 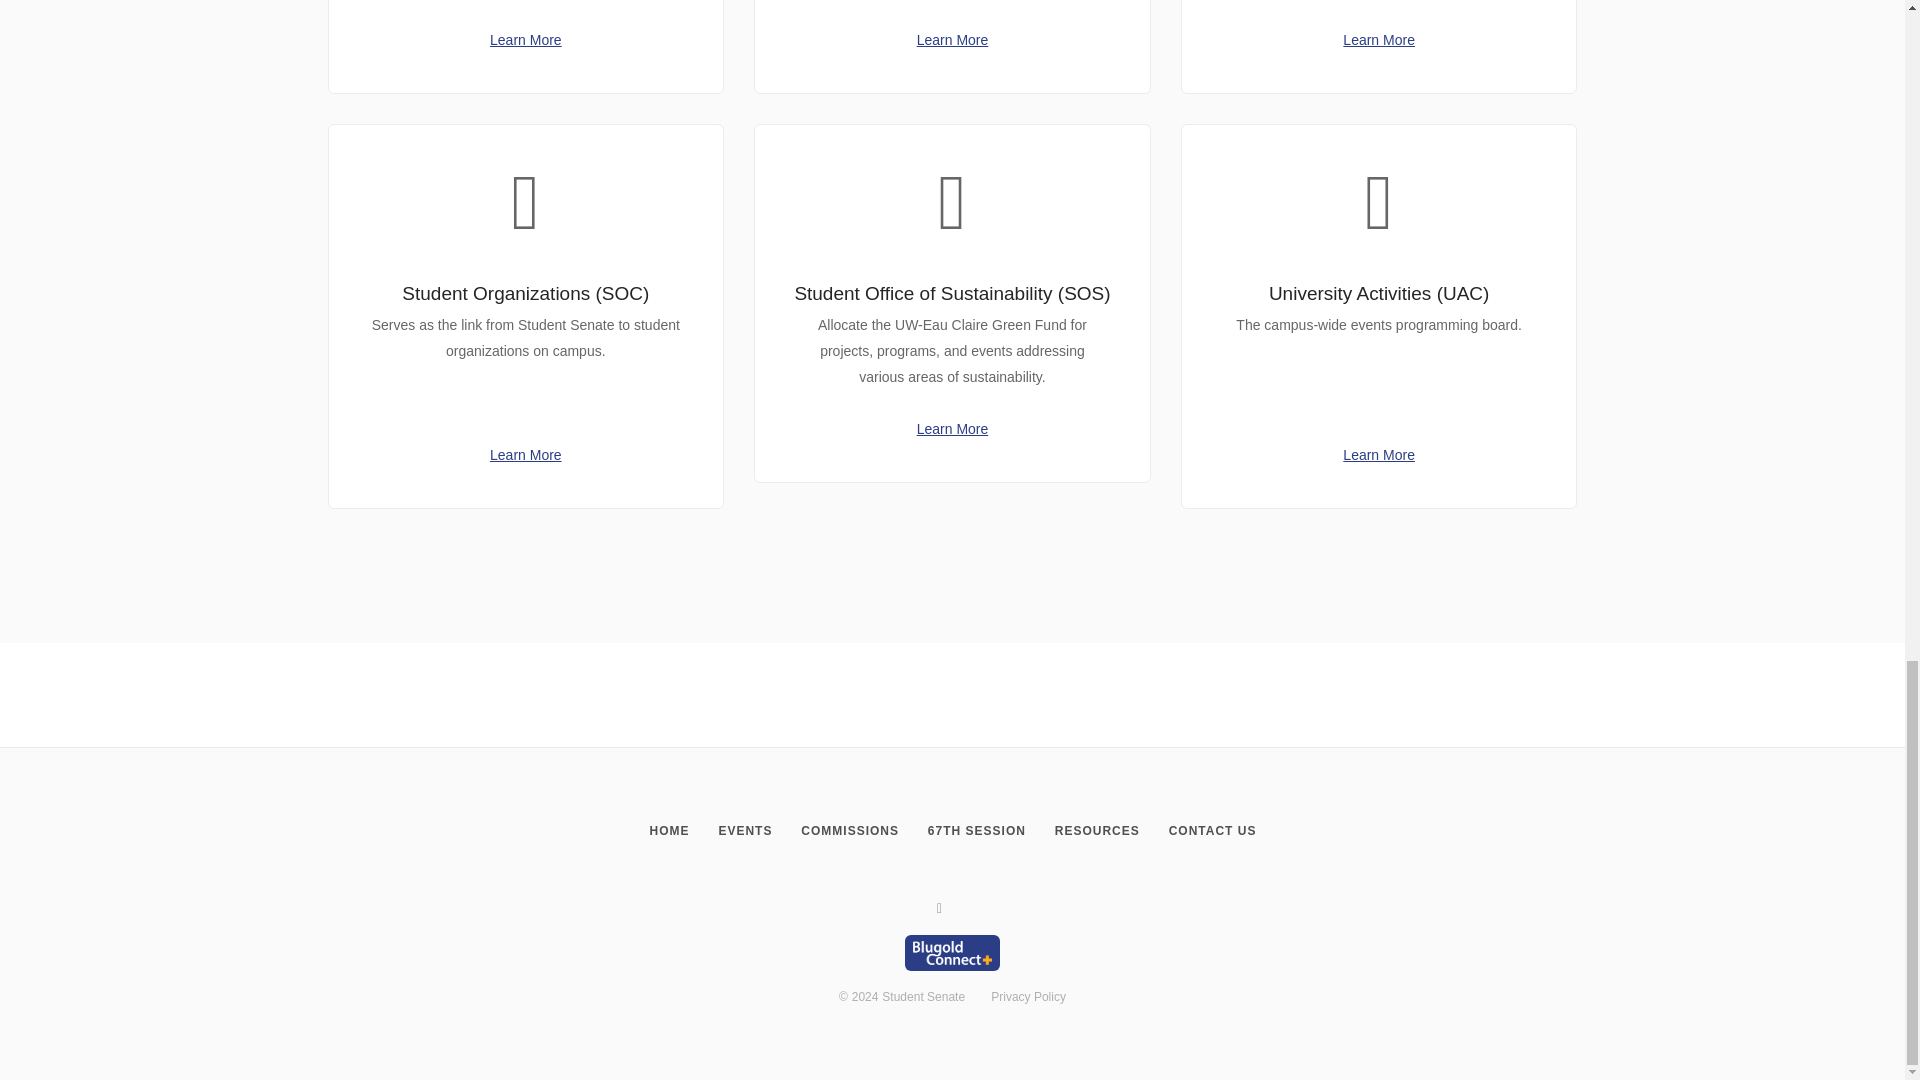 I want to click on Learn More, so click(x=1378, y=455).